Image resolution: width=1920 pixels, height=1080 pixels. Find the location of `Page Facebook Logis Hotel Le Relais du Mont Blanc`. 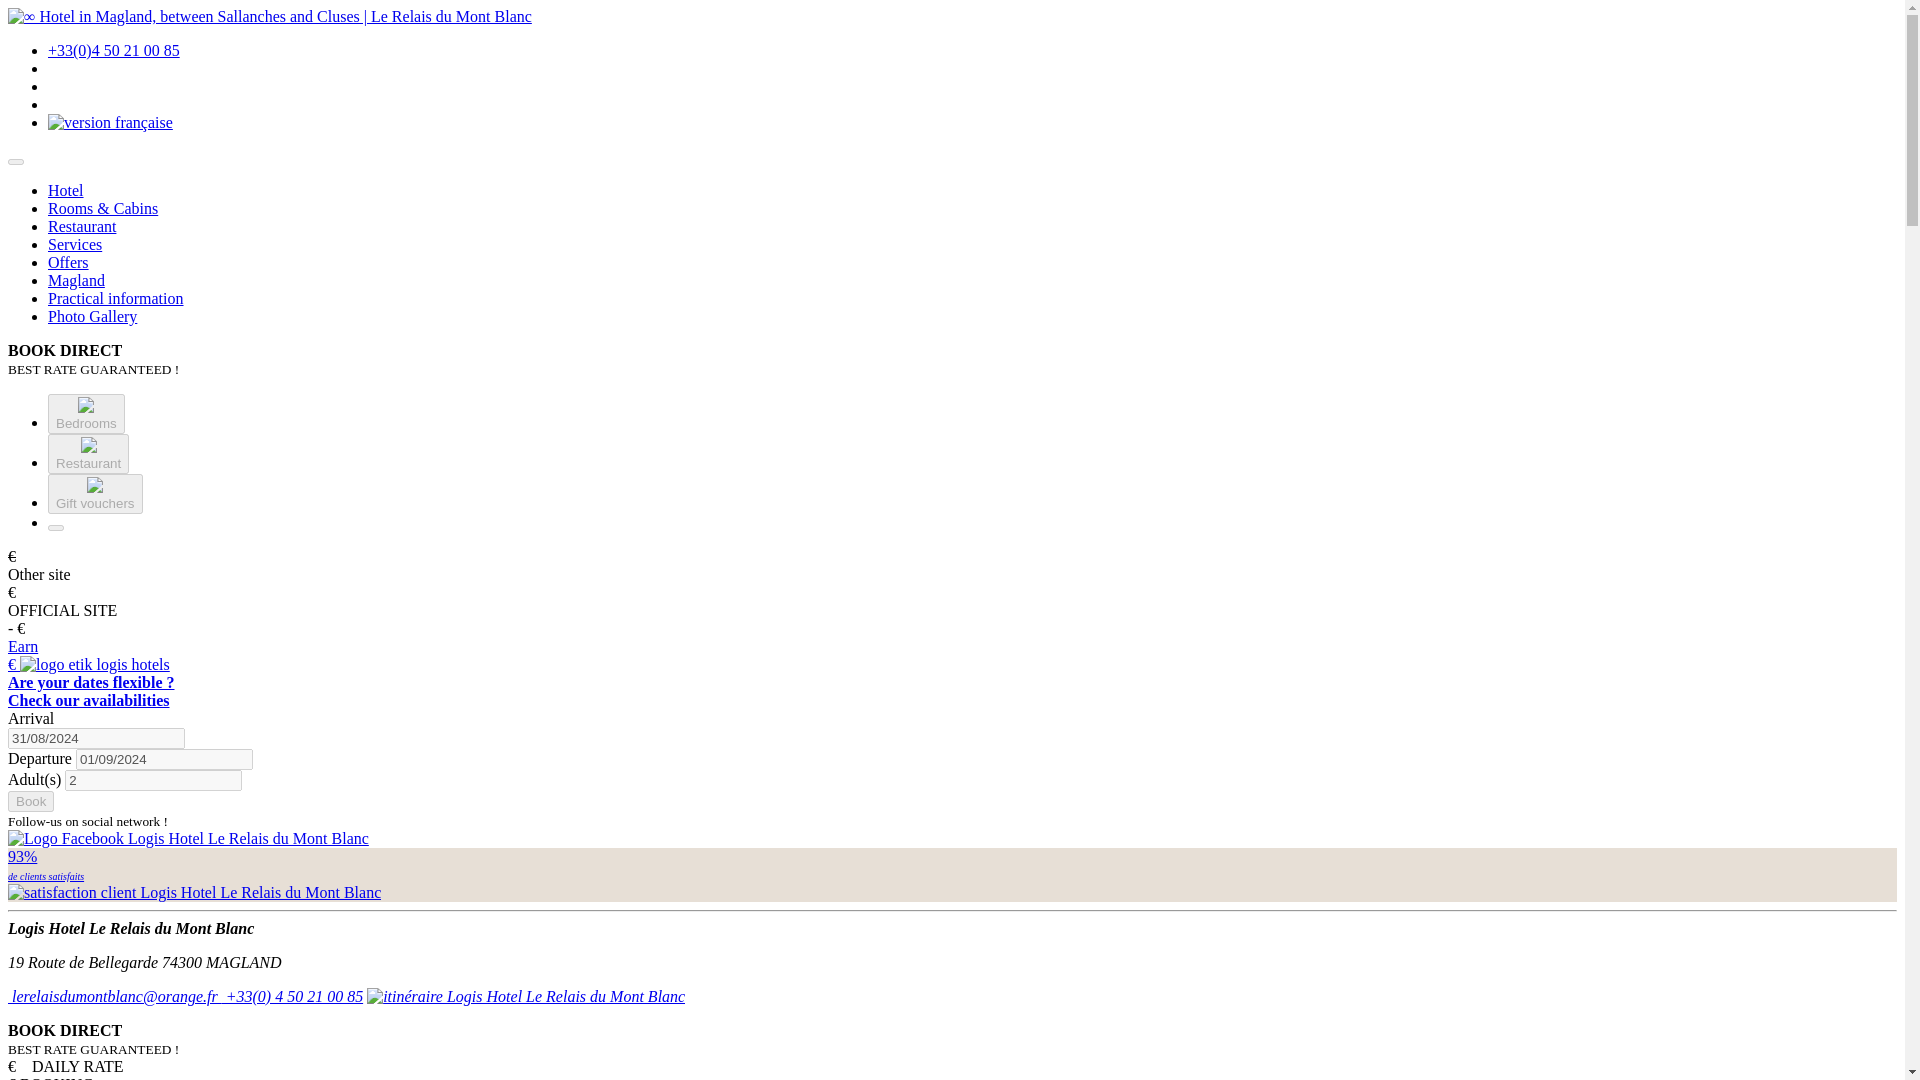

Page Facebook Logis Hotel Le Relais du Mont Blanc is located at coordinates (82, 226).